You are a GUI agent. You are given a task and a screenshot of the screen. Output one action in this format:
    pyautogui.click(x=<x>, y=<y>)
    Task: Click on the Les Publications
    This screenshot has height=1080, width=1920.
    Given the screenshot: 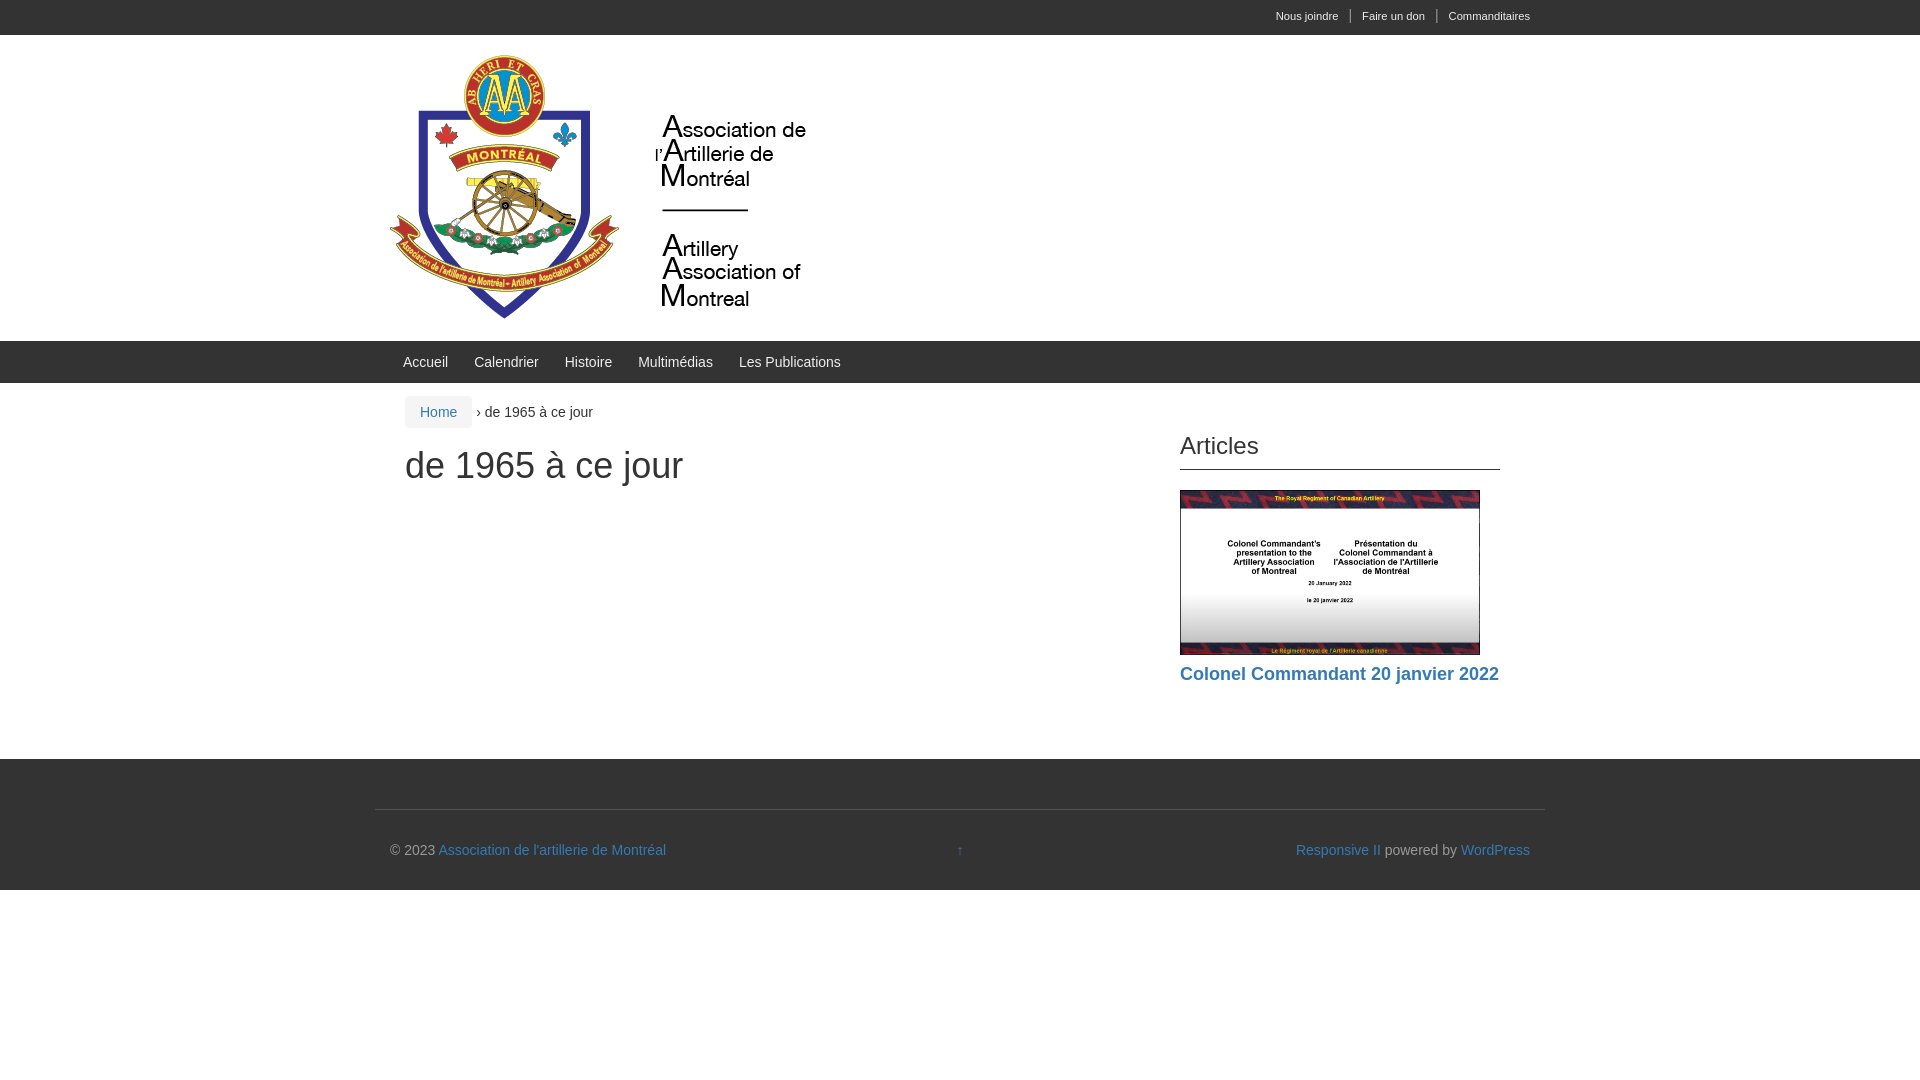 What is the action you would take?
    pyautogui.click(x=790, y=362)
    